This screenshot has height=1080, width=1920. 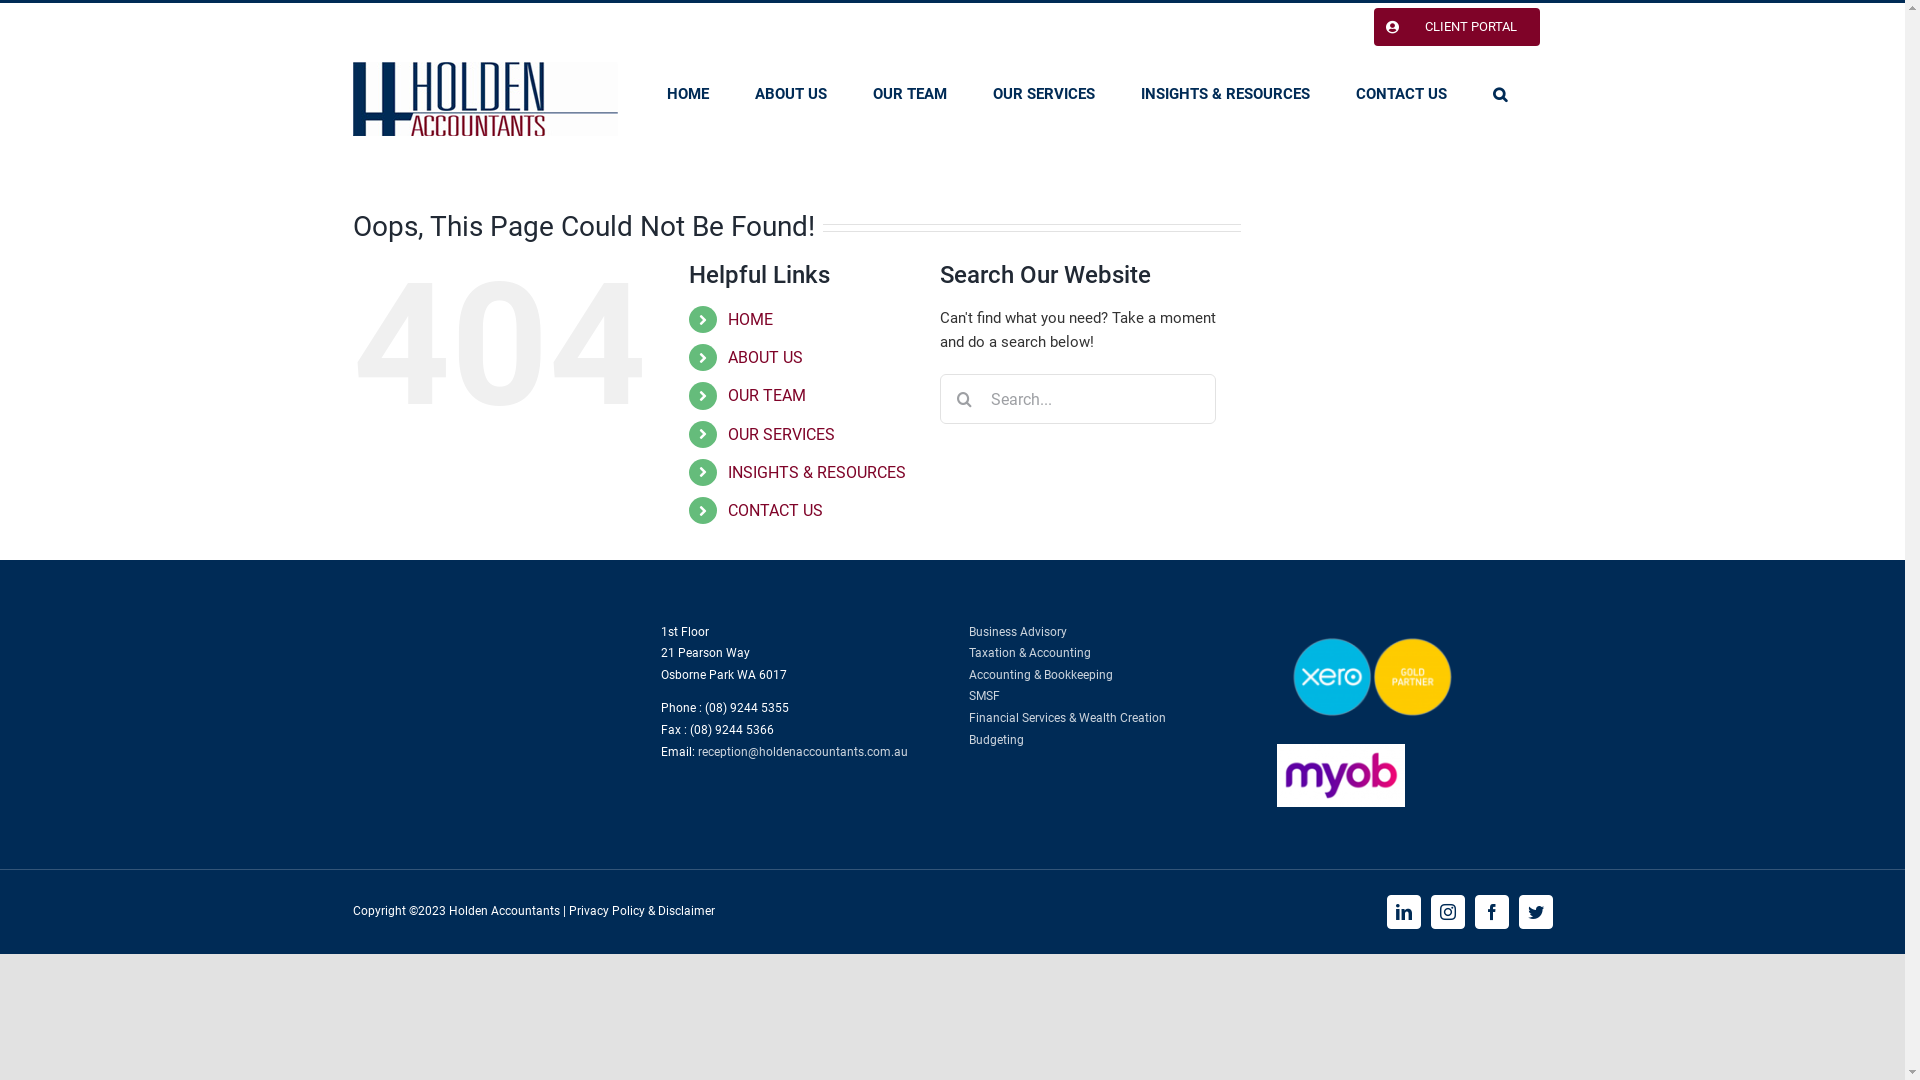 What do you see at coordinates (776, 510) in the screenshot?
I see `CONTACT US` at bounding box center [776, 510].